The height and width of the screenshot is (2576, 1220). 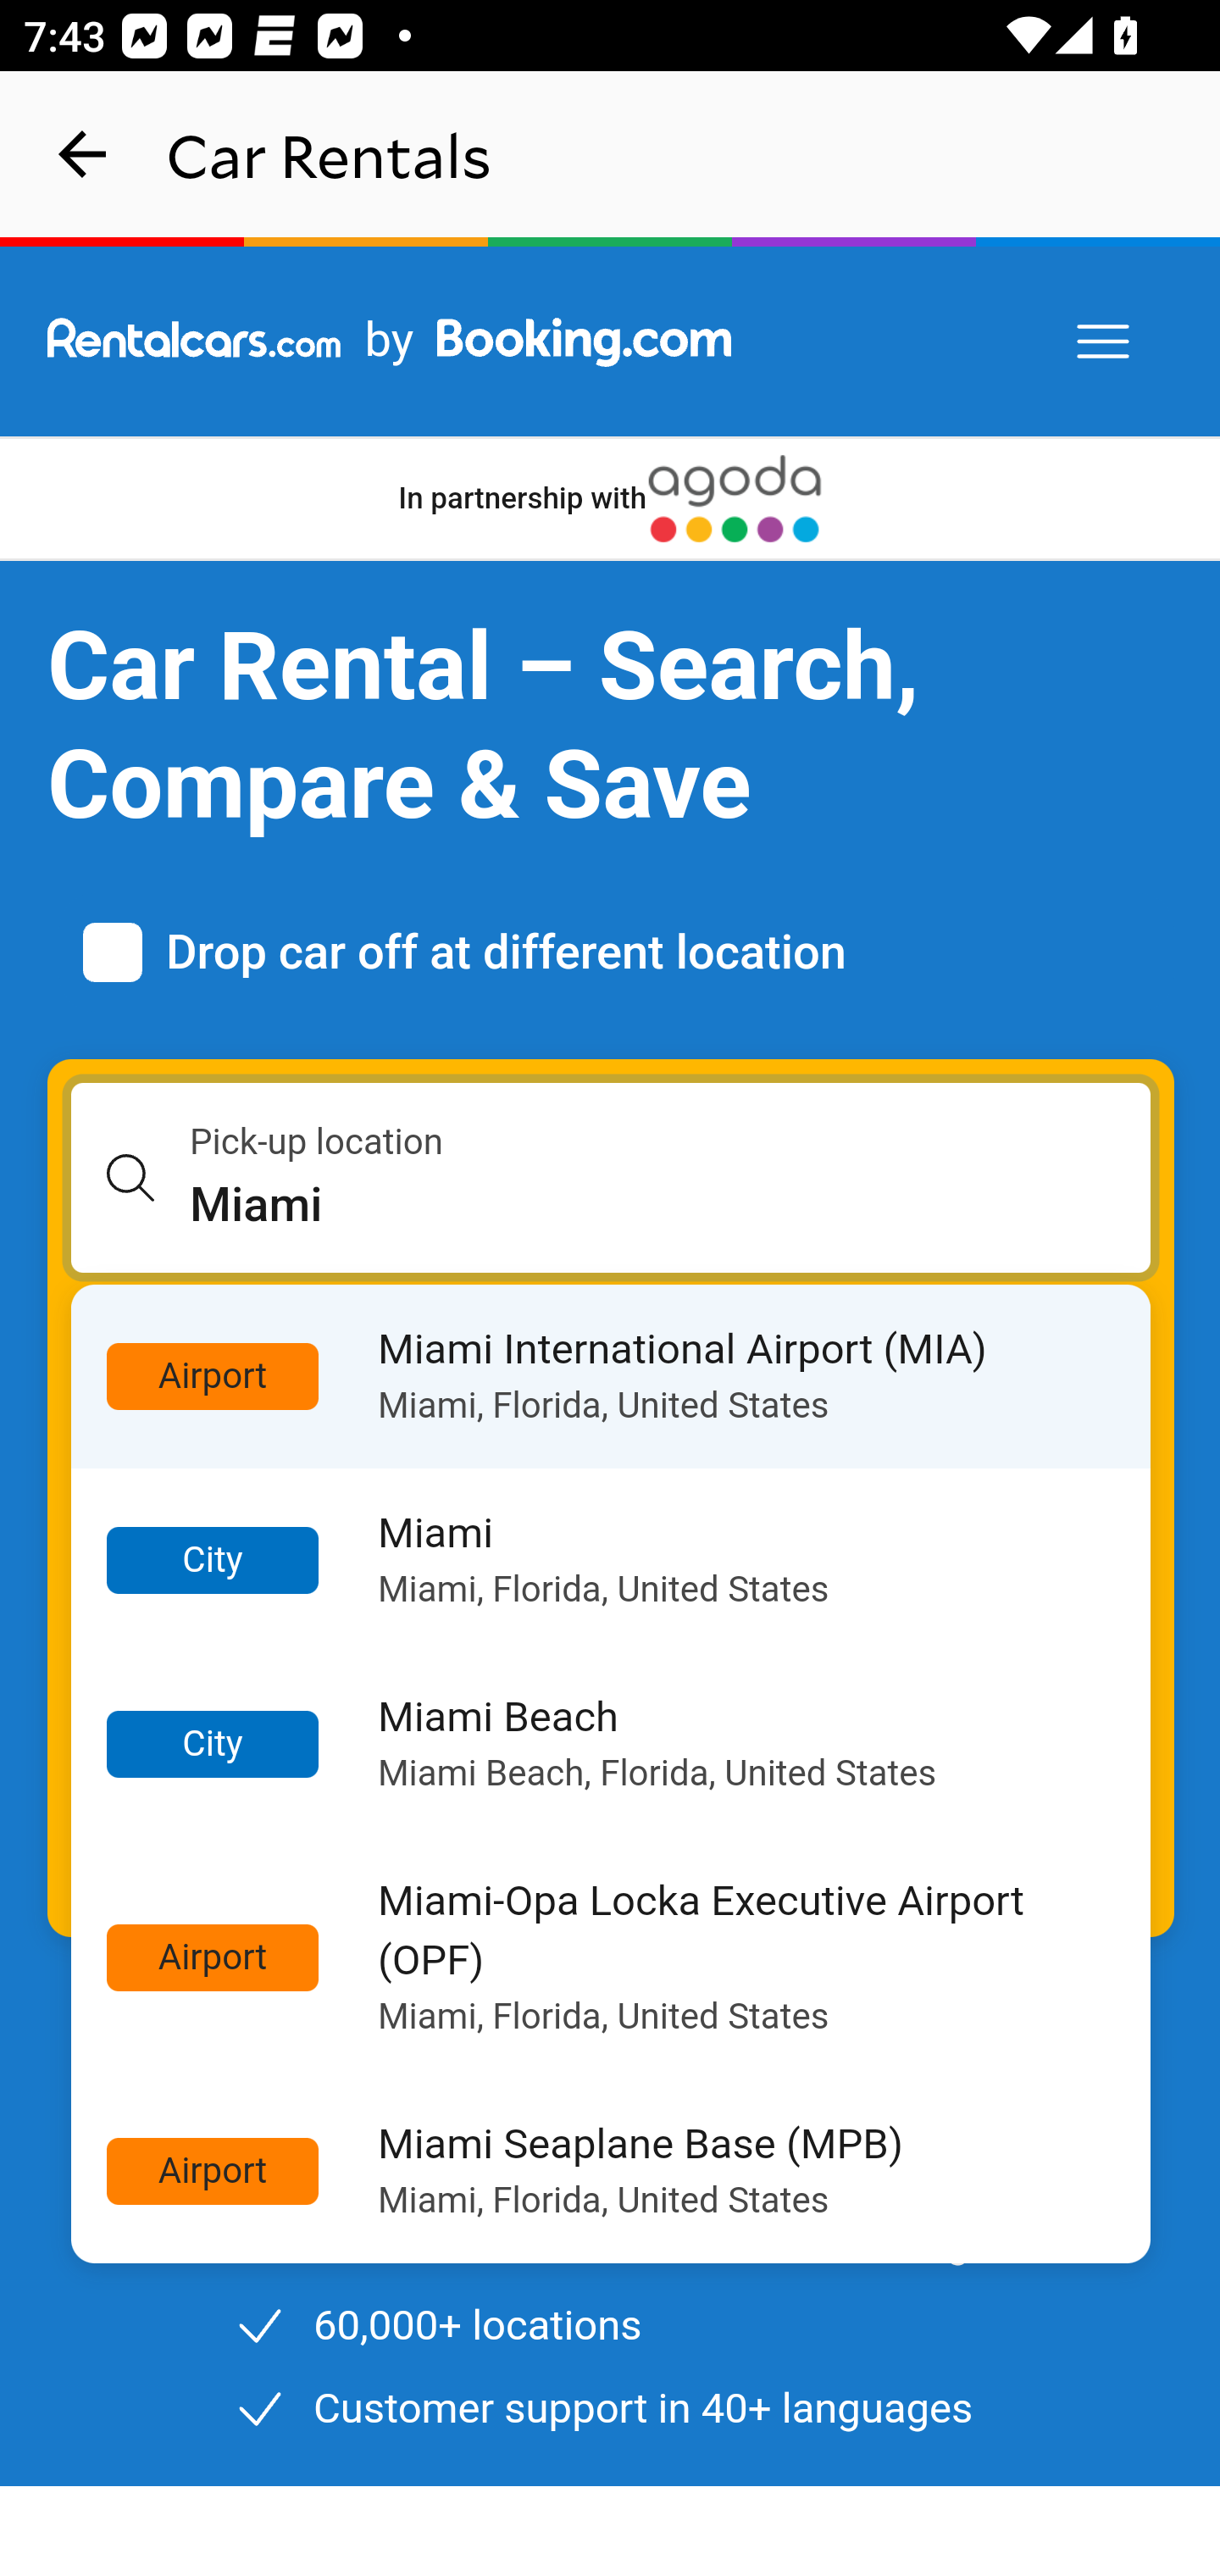 What do you see at coordinates (671, 1205) in the screenshot?
I see `Miami` at bounding box center [671, 1205].